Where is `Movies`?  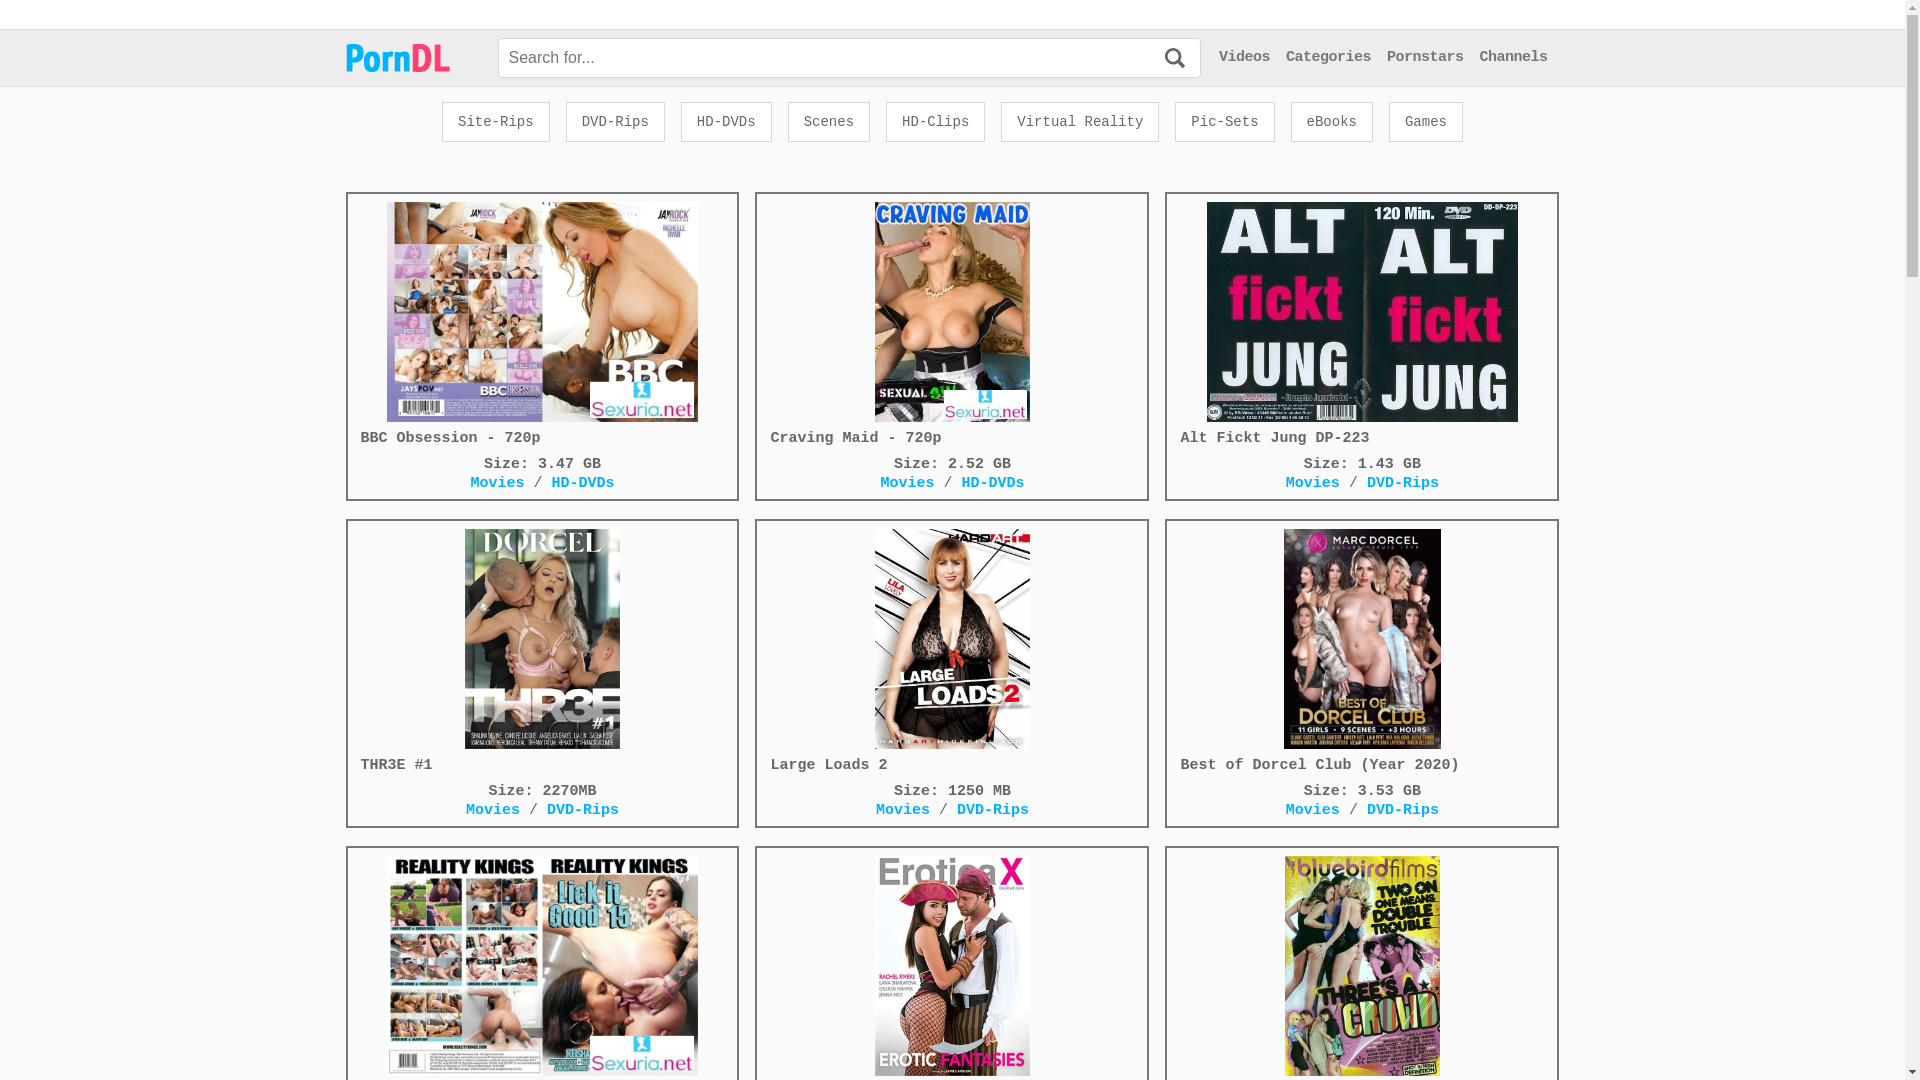
Movies is located at coordinates (498, 810).